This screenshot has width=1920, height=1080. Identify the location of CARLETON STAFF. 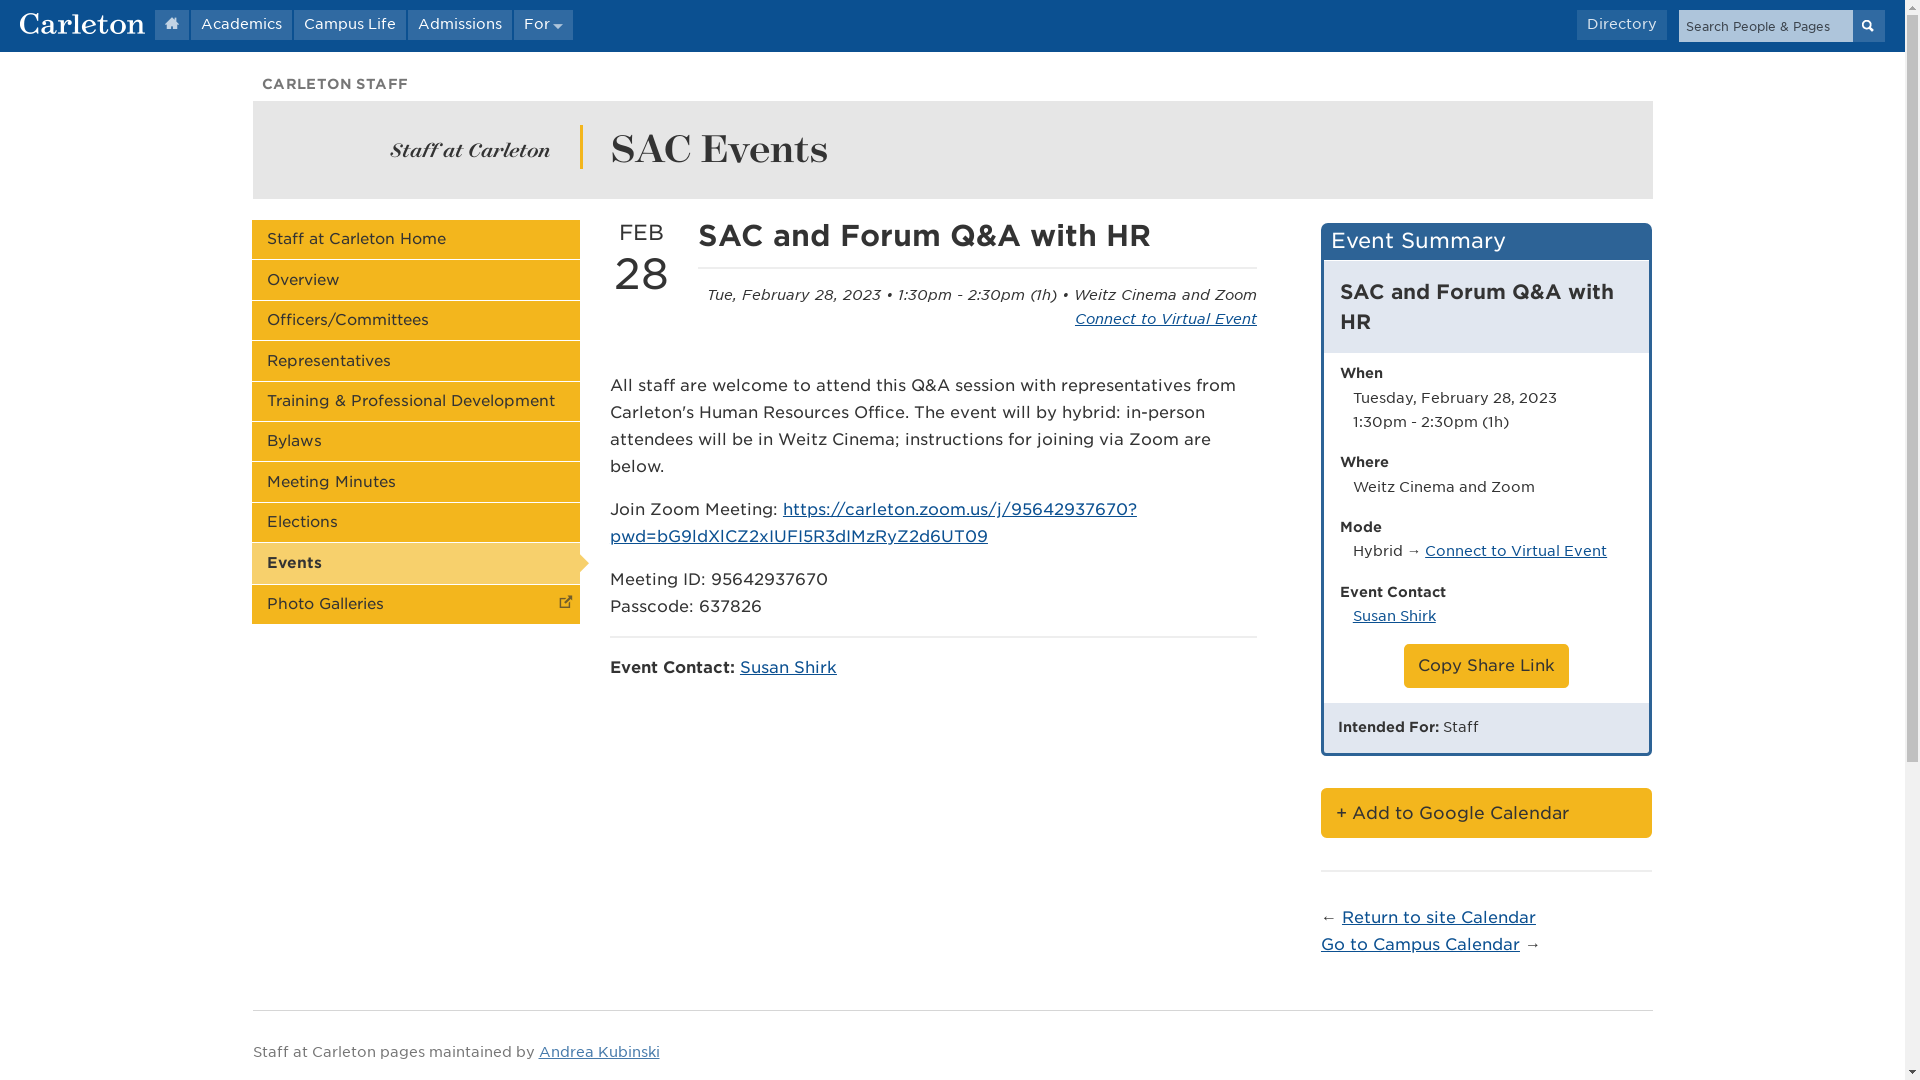
(334, 83).